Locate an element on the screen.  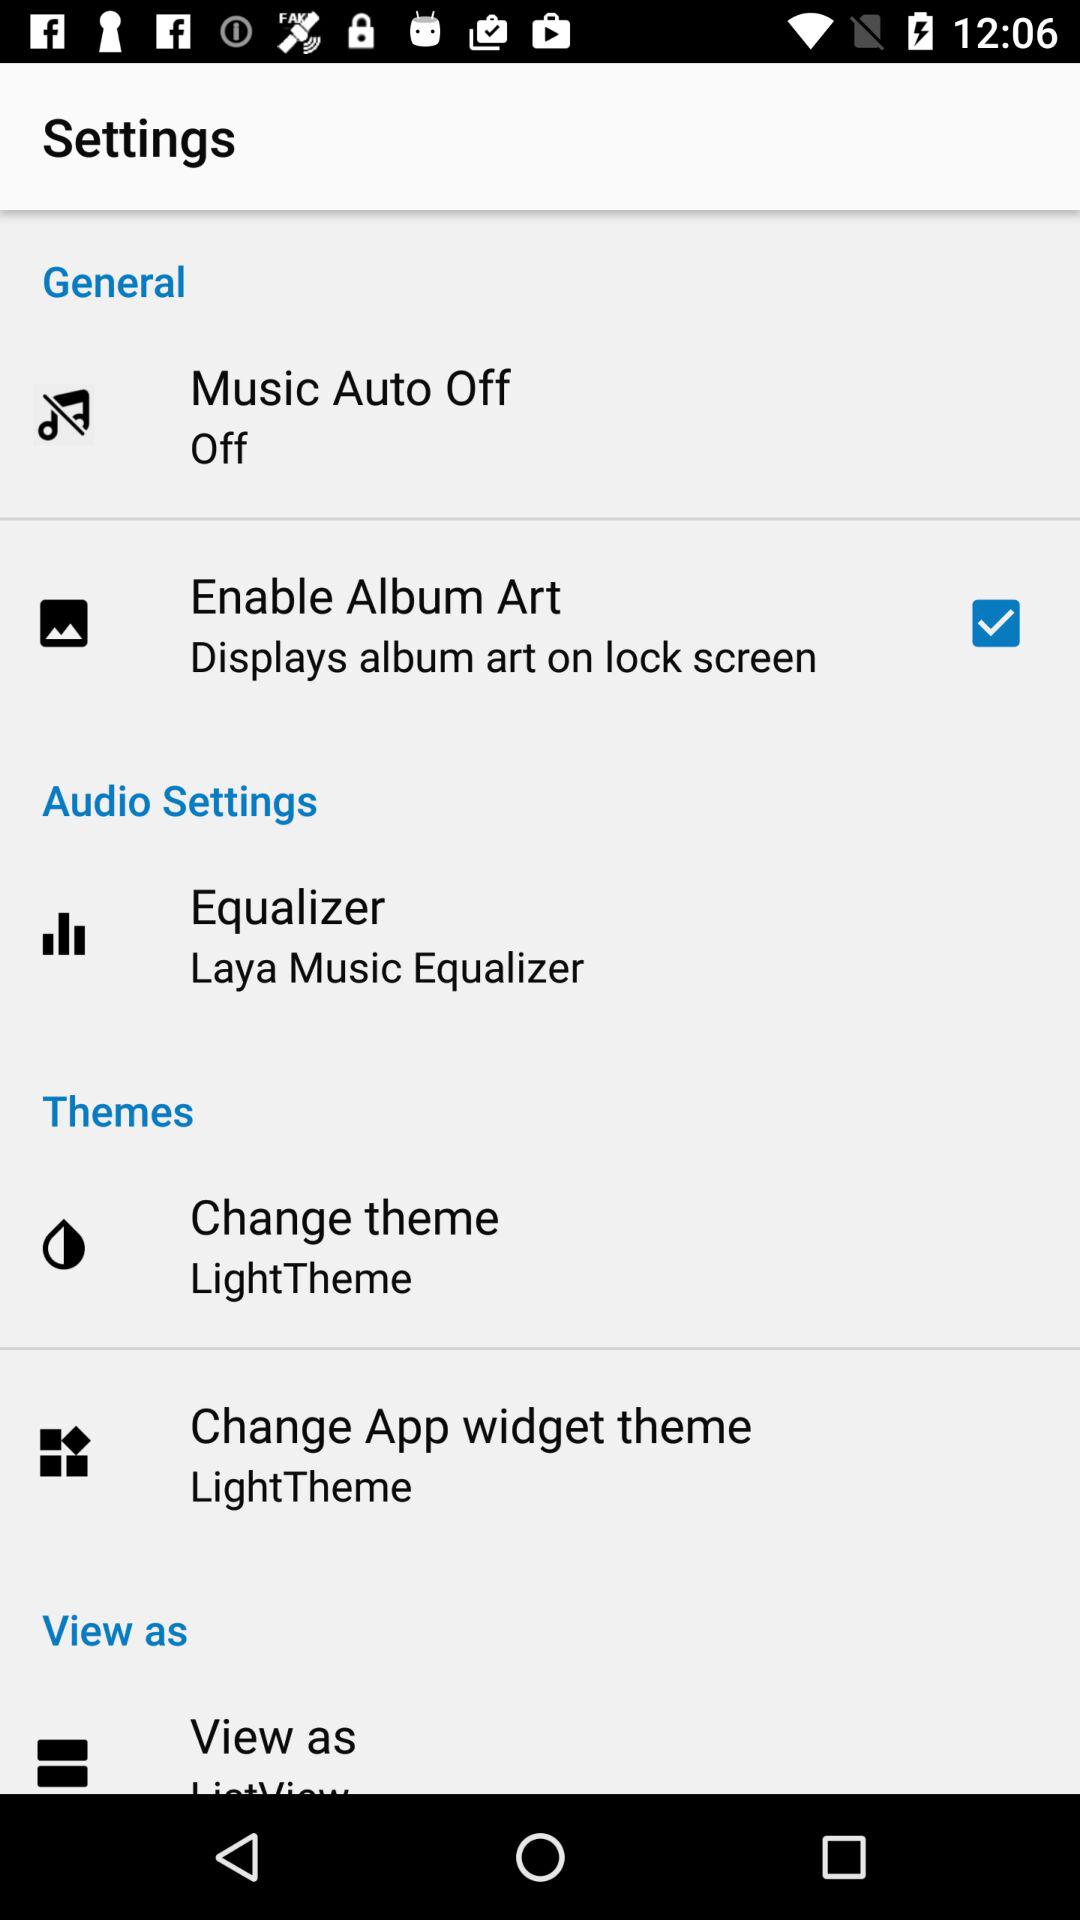
launch laya music equalizer item is located at coordinates (386, 966).